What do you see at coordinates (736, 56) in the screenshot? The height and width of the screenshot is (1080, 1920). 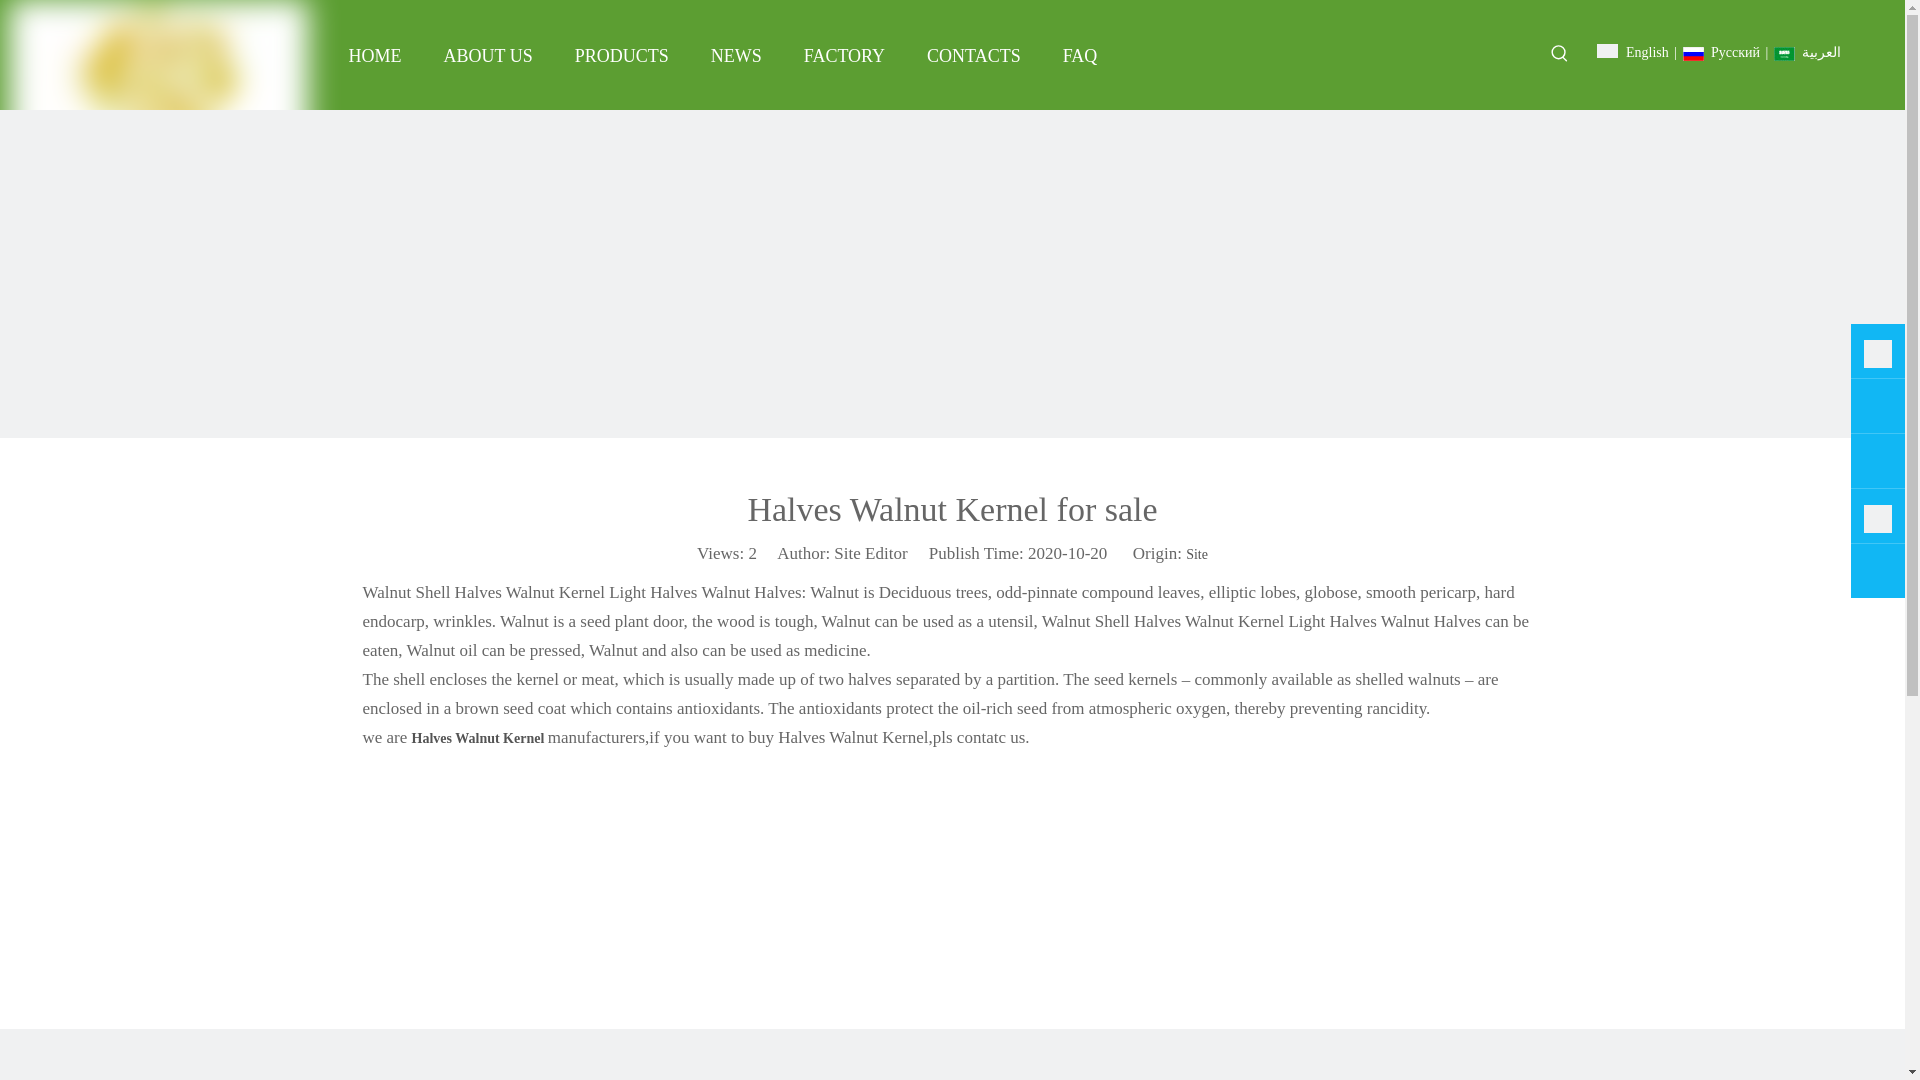 I see `NEWS` at bounding box center [736, 56].